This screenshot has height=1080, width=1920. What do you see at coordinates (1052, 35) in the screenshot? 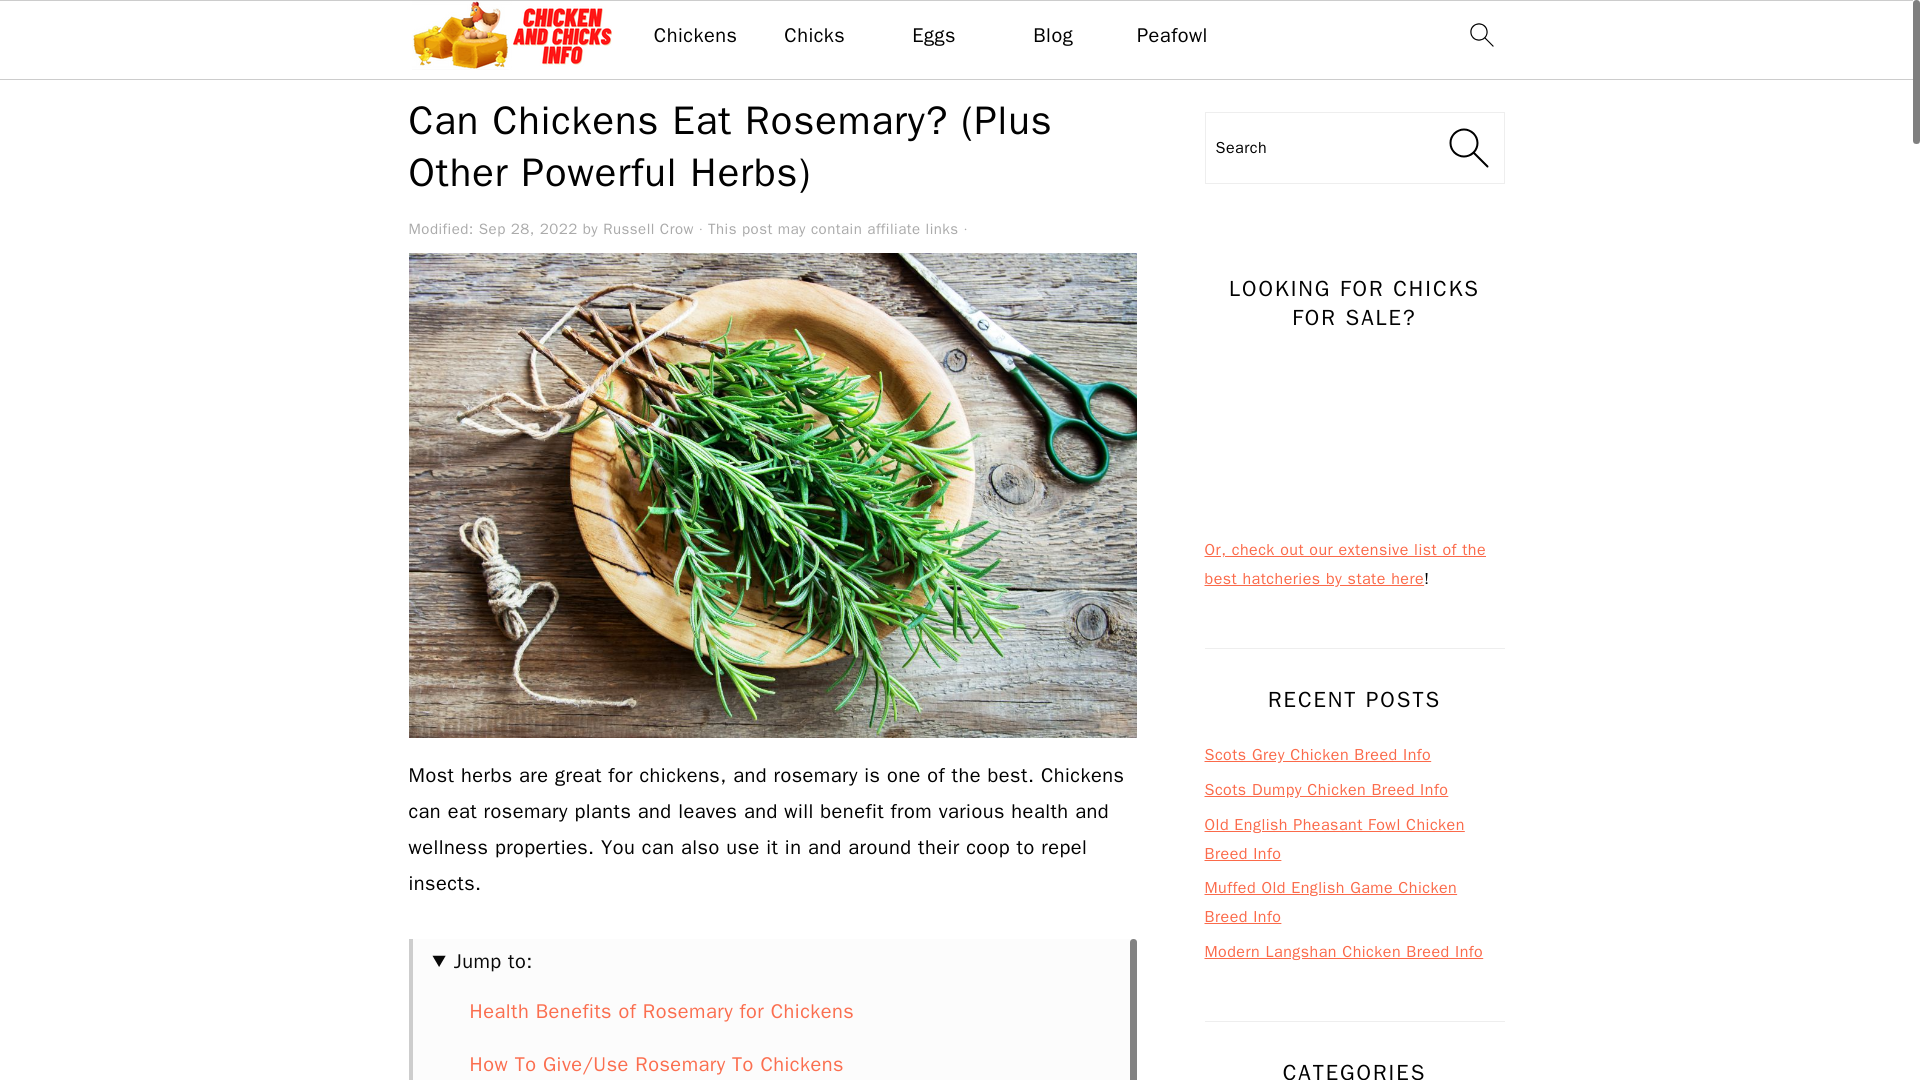
I see `Blog` at bounding box center [1052, 35].